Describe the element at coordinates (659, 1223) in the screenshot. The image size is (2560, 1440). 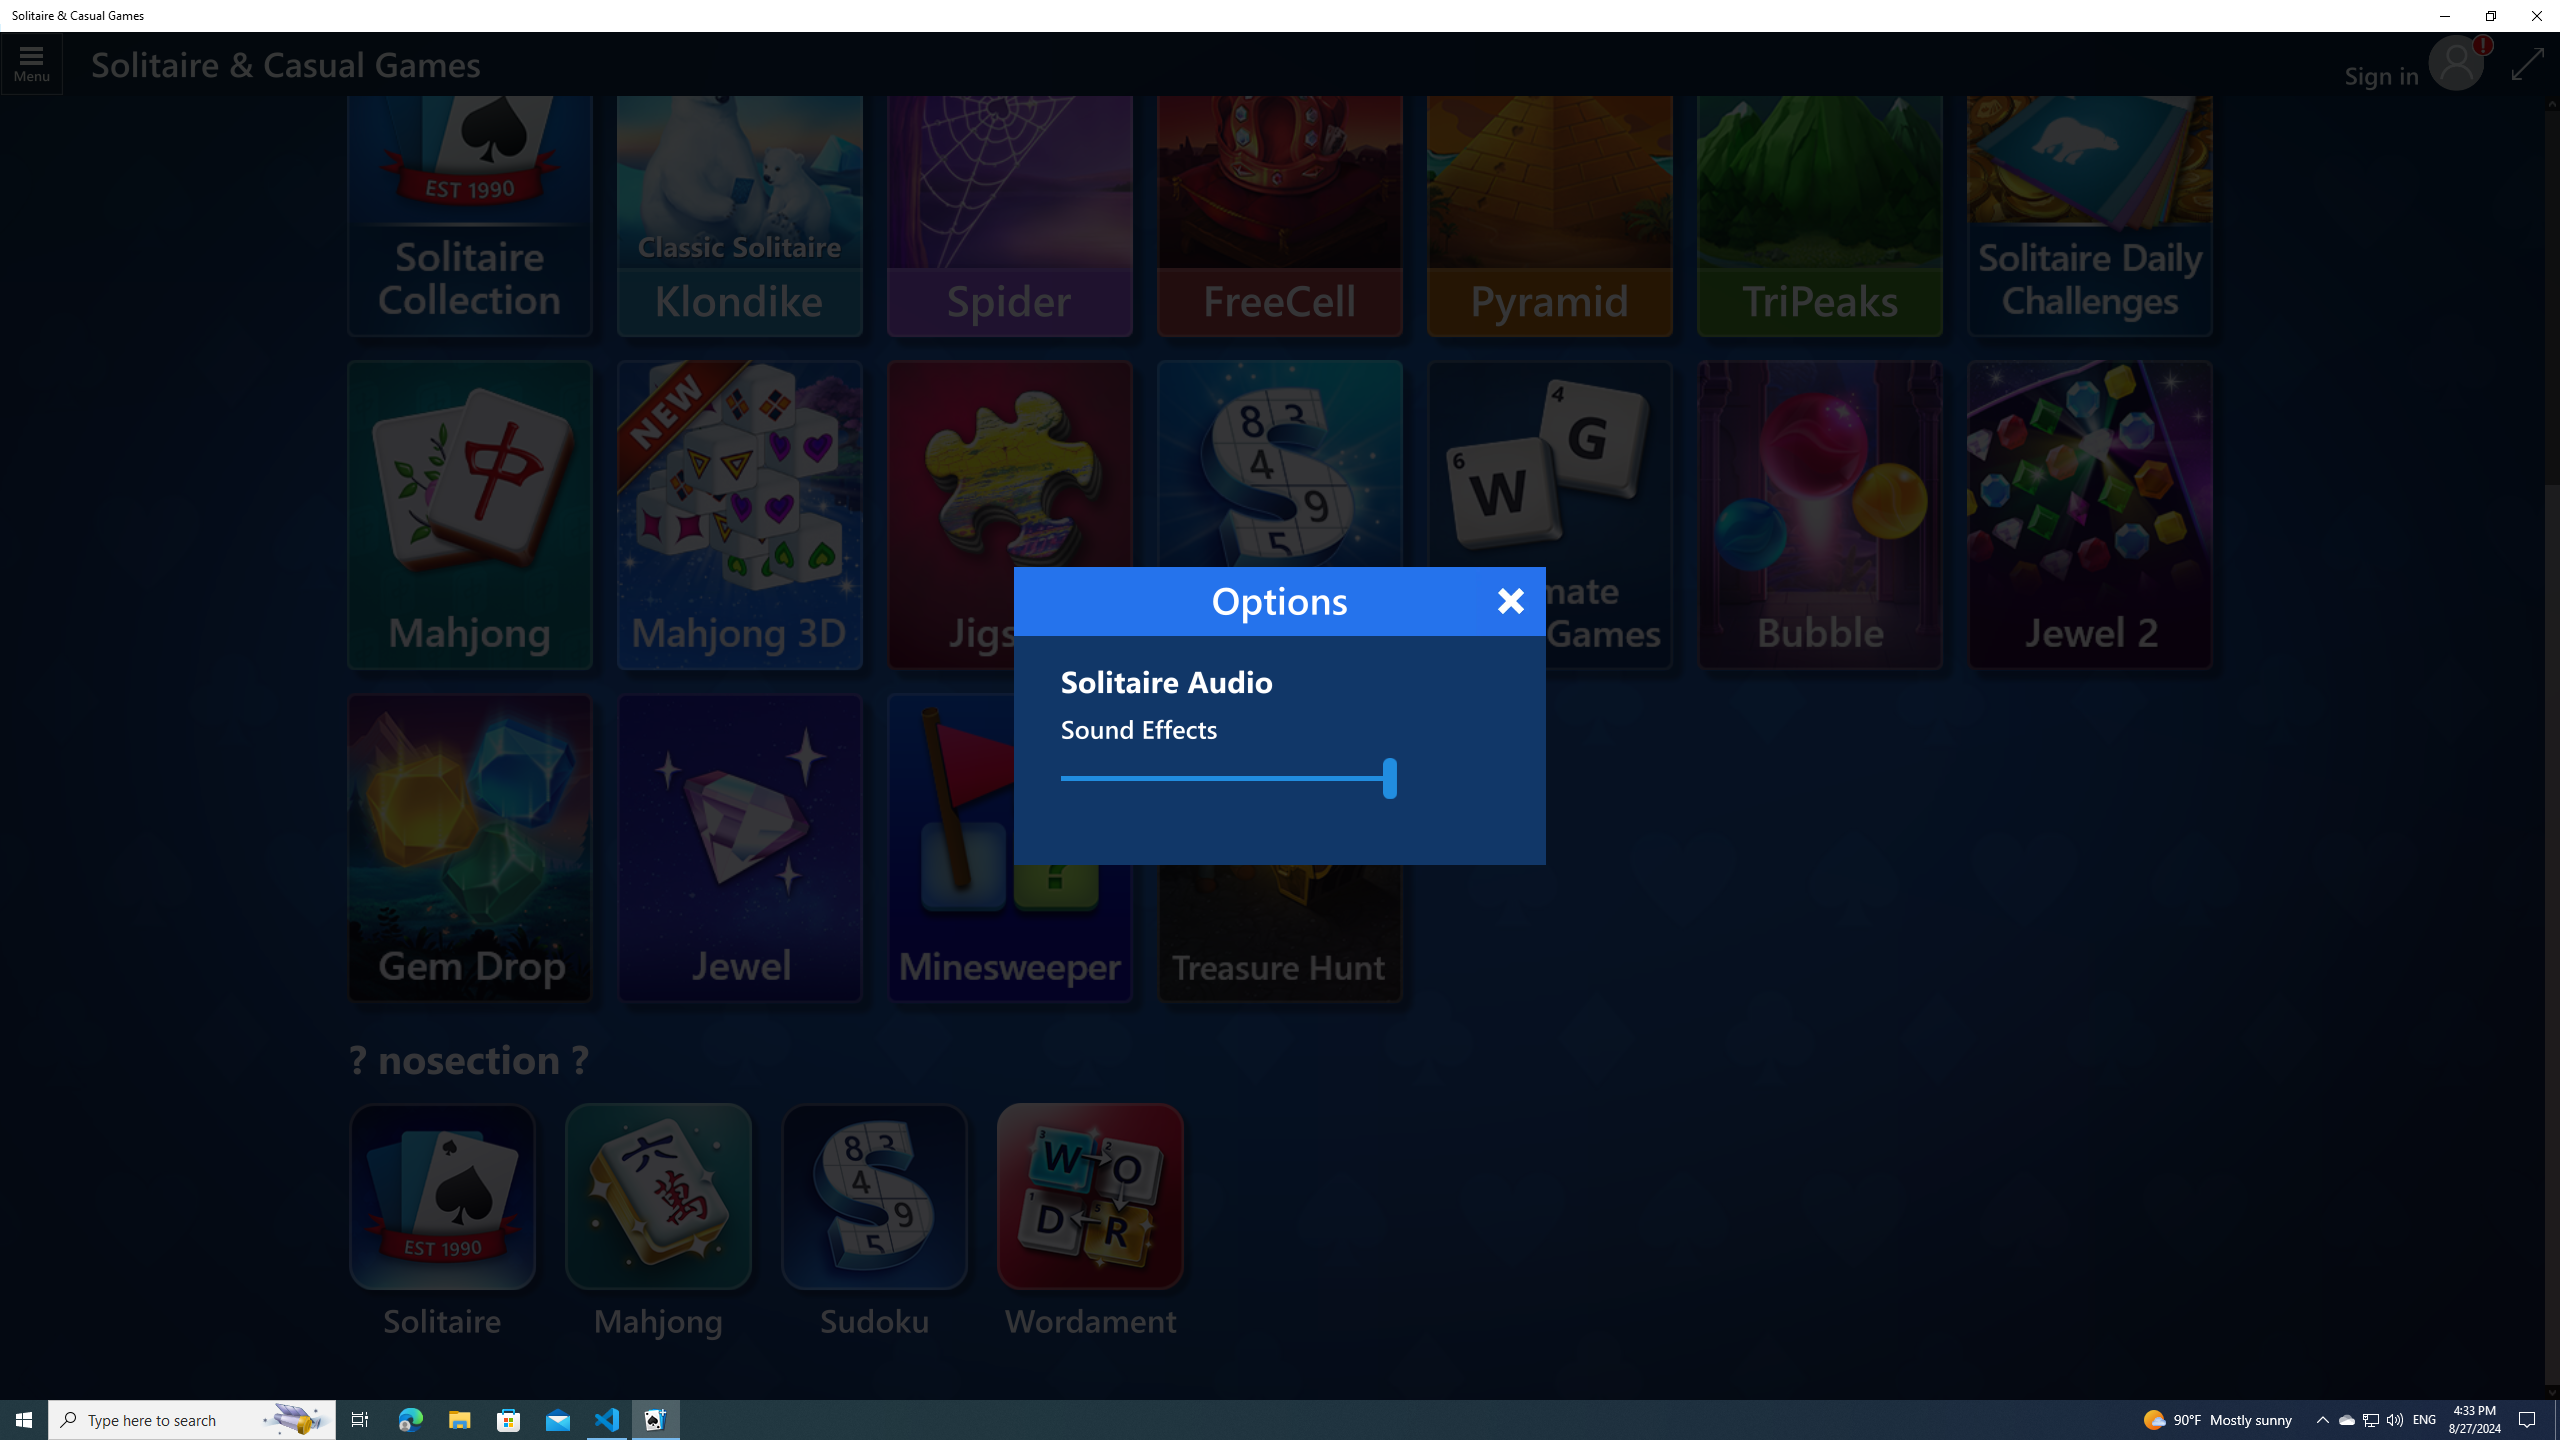
I see `Mahjong` at that location.